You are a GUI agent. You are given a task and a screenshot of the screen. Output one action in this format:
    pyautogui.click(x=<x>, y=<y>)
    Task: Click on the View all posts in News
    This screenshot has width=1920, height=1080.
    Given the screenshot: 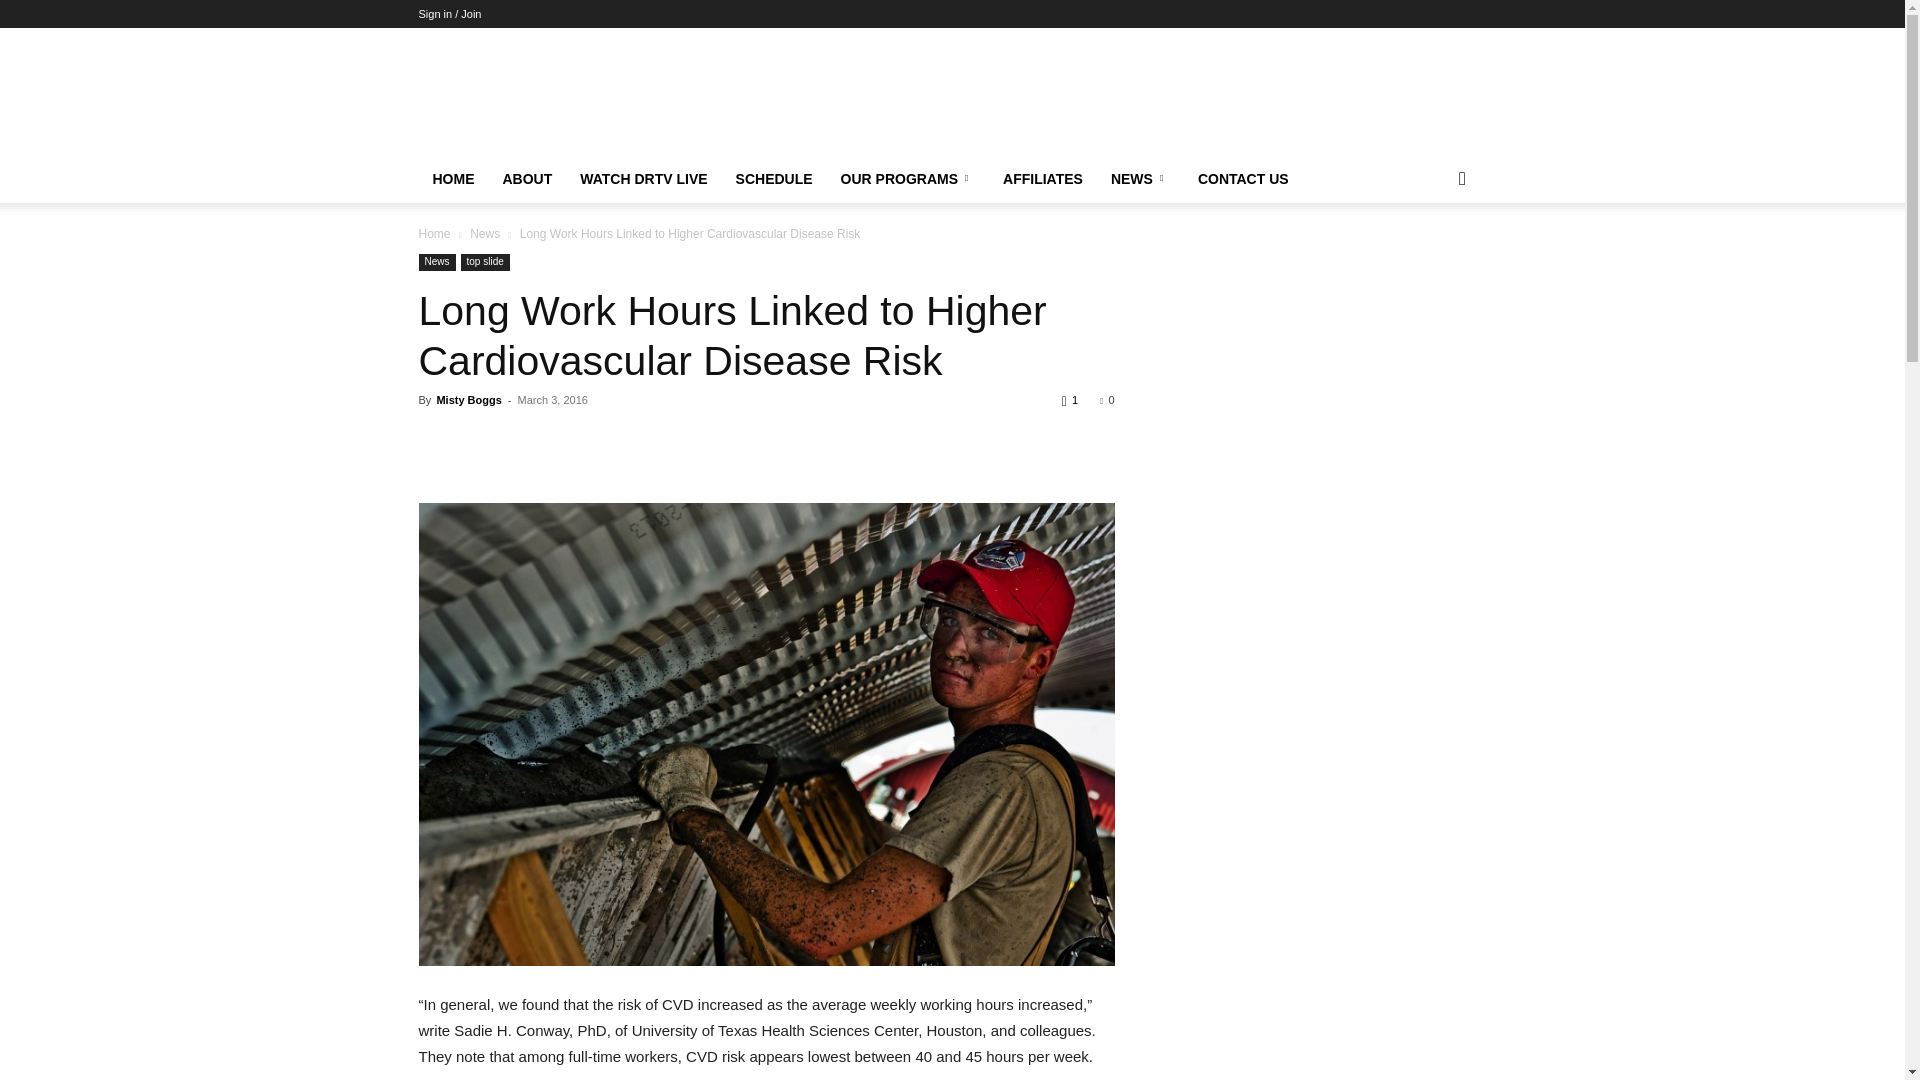 What is the action you would take?
    pyautogui.click(x=484, y=233)
    